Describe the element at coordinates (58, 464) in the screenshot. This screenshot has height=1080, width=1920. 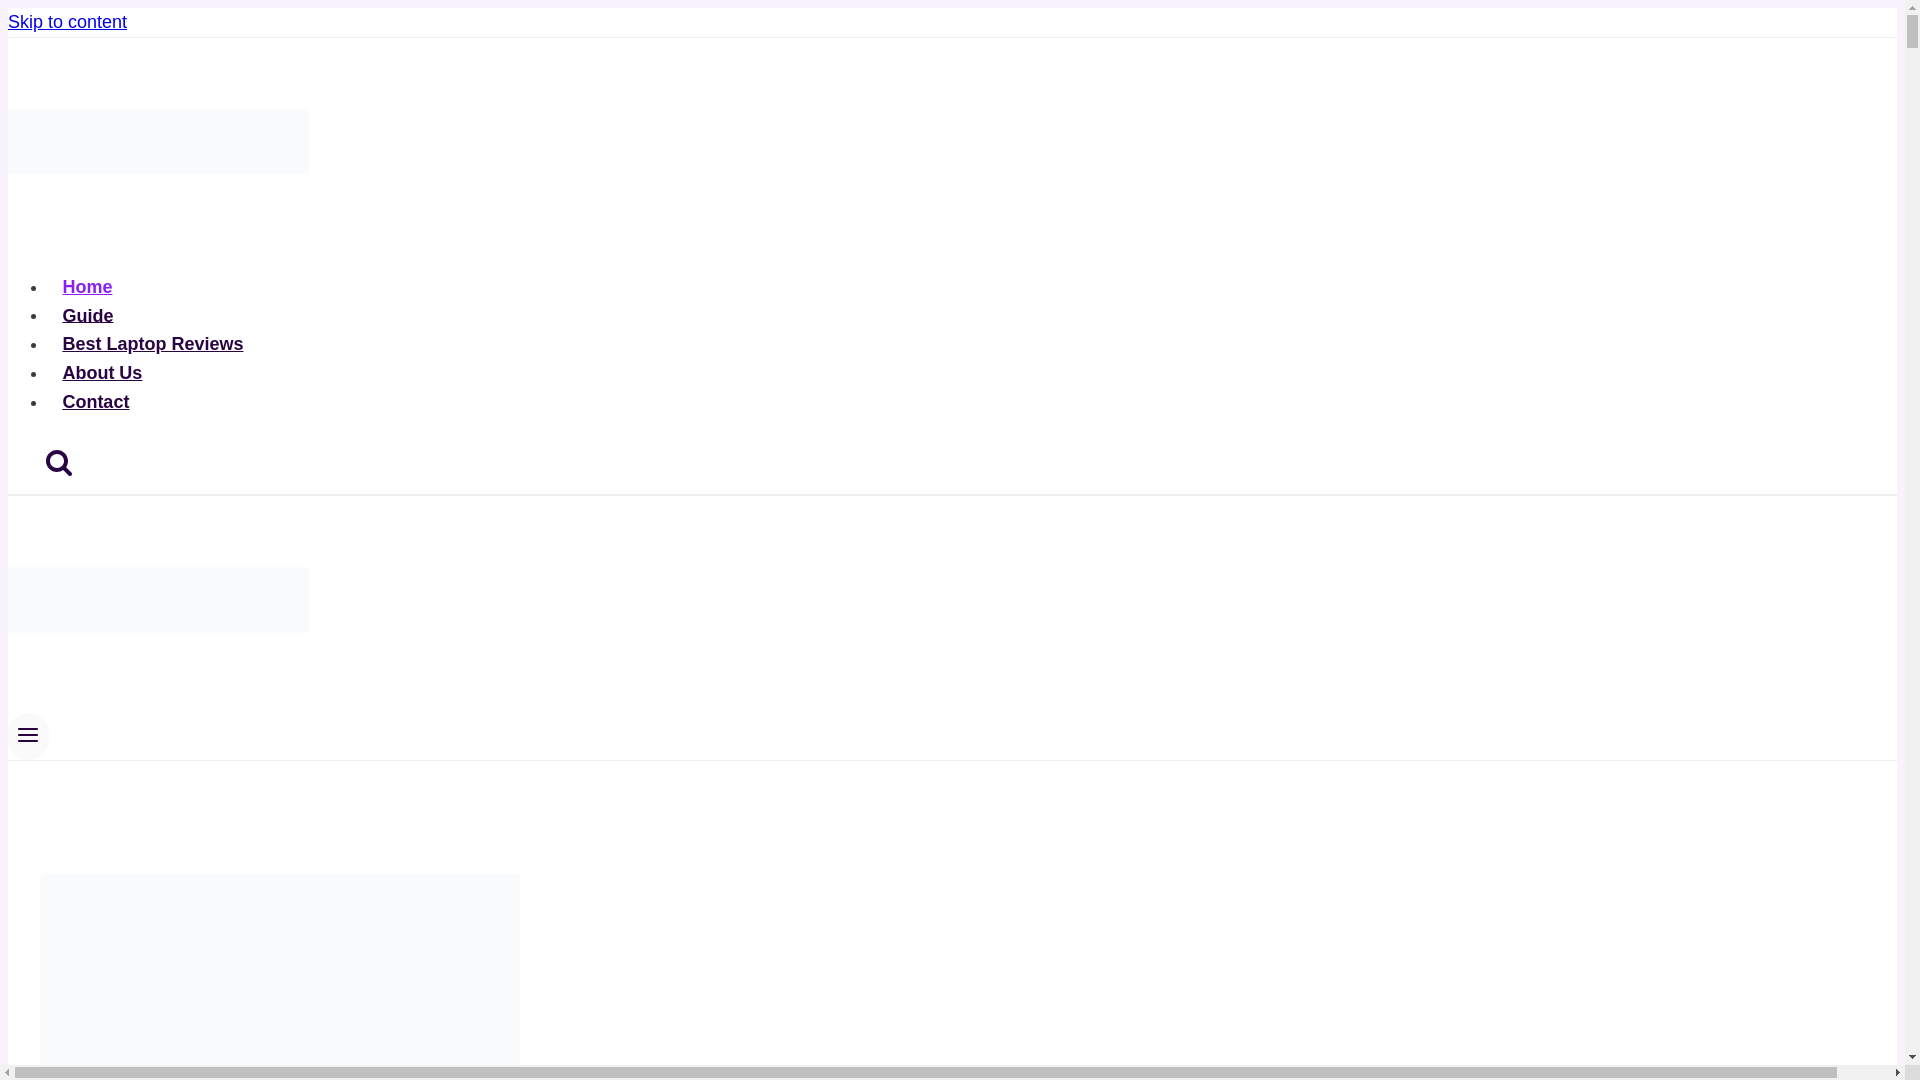
I see `Search` at that location.